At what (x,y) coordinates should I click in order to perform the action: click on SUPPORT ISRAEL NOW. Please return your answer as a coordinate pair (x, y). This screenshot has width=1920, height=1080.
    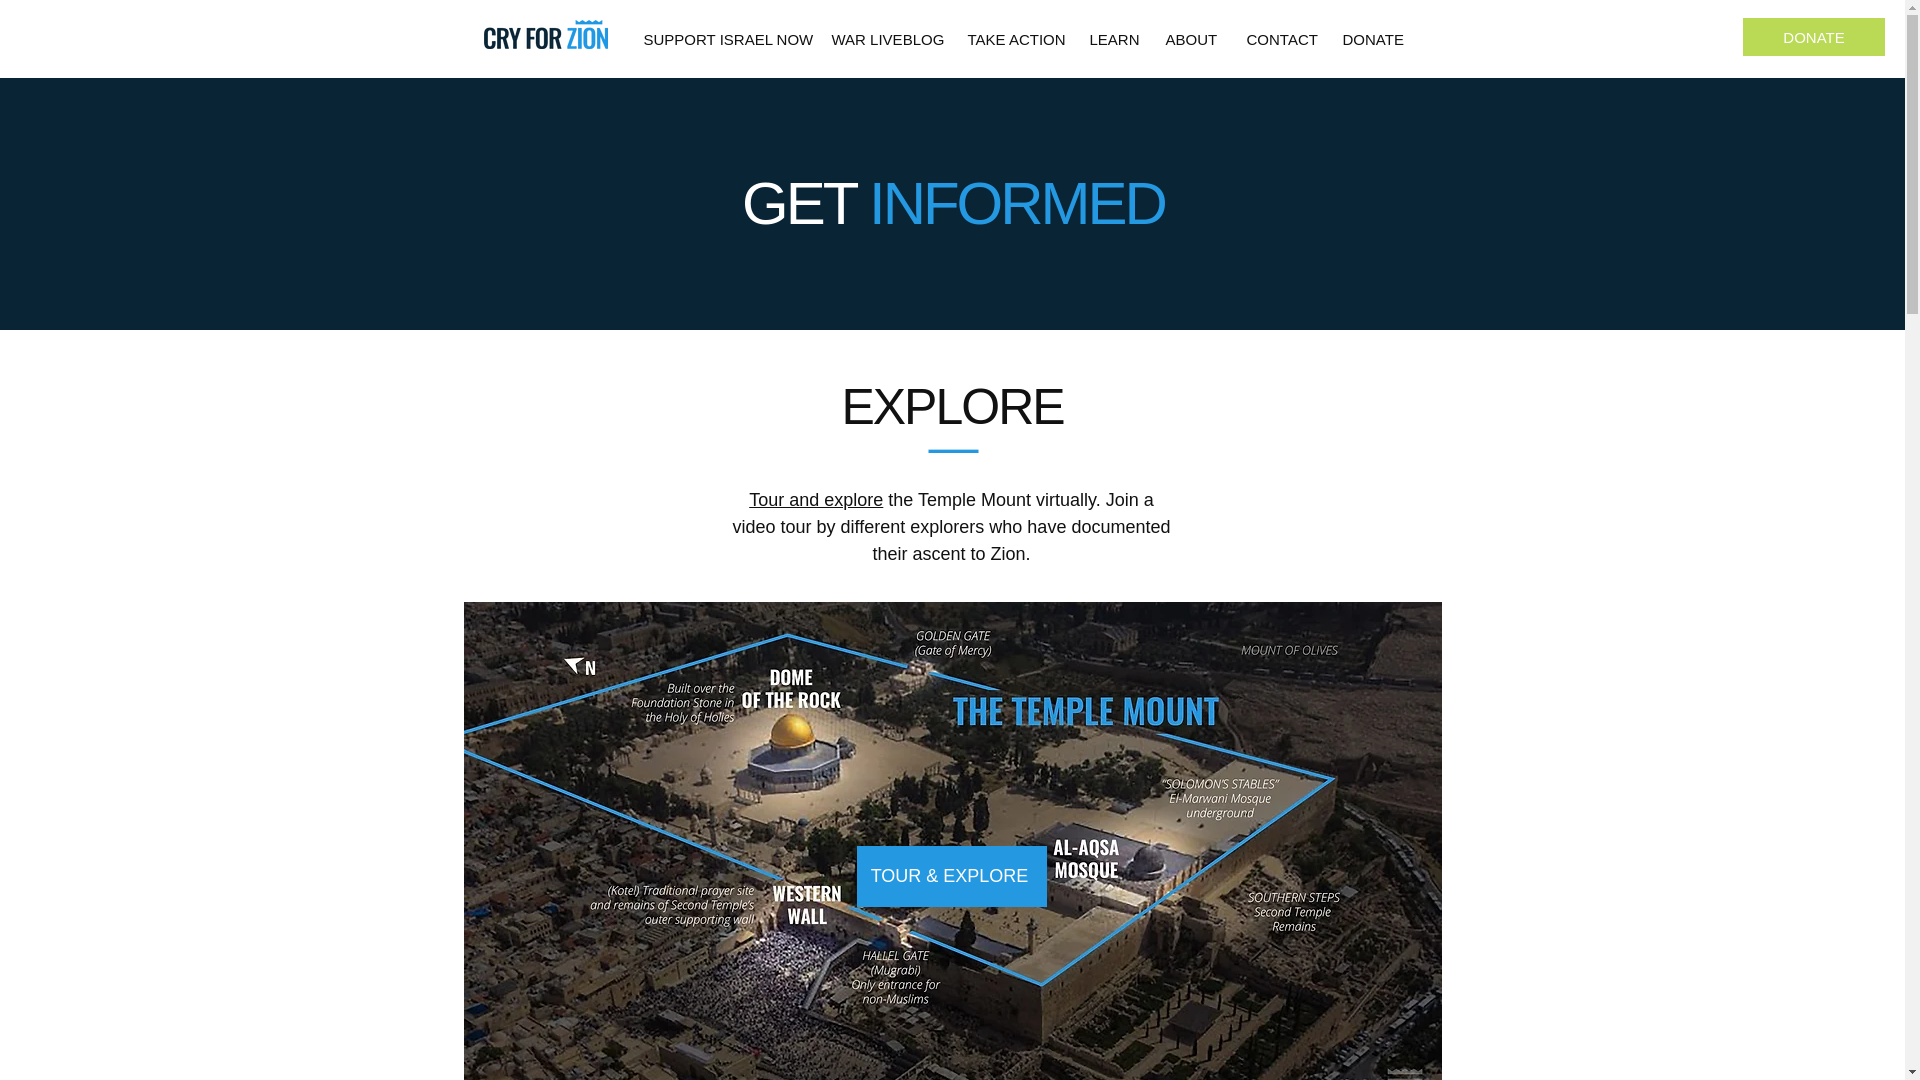
    Looking at the image, I should click on (722, 39).